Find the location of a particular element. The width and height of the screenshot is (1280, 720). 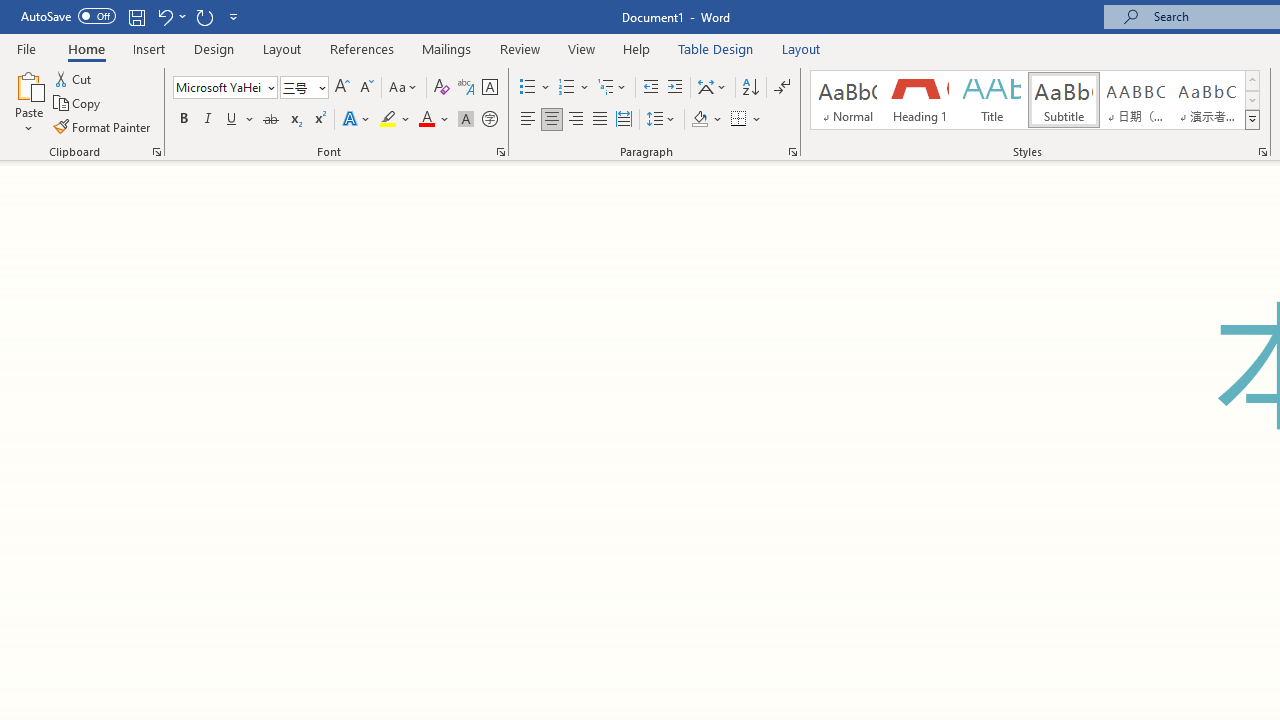

Line and Paragraph Spacing is located at coordinates (661, 120).